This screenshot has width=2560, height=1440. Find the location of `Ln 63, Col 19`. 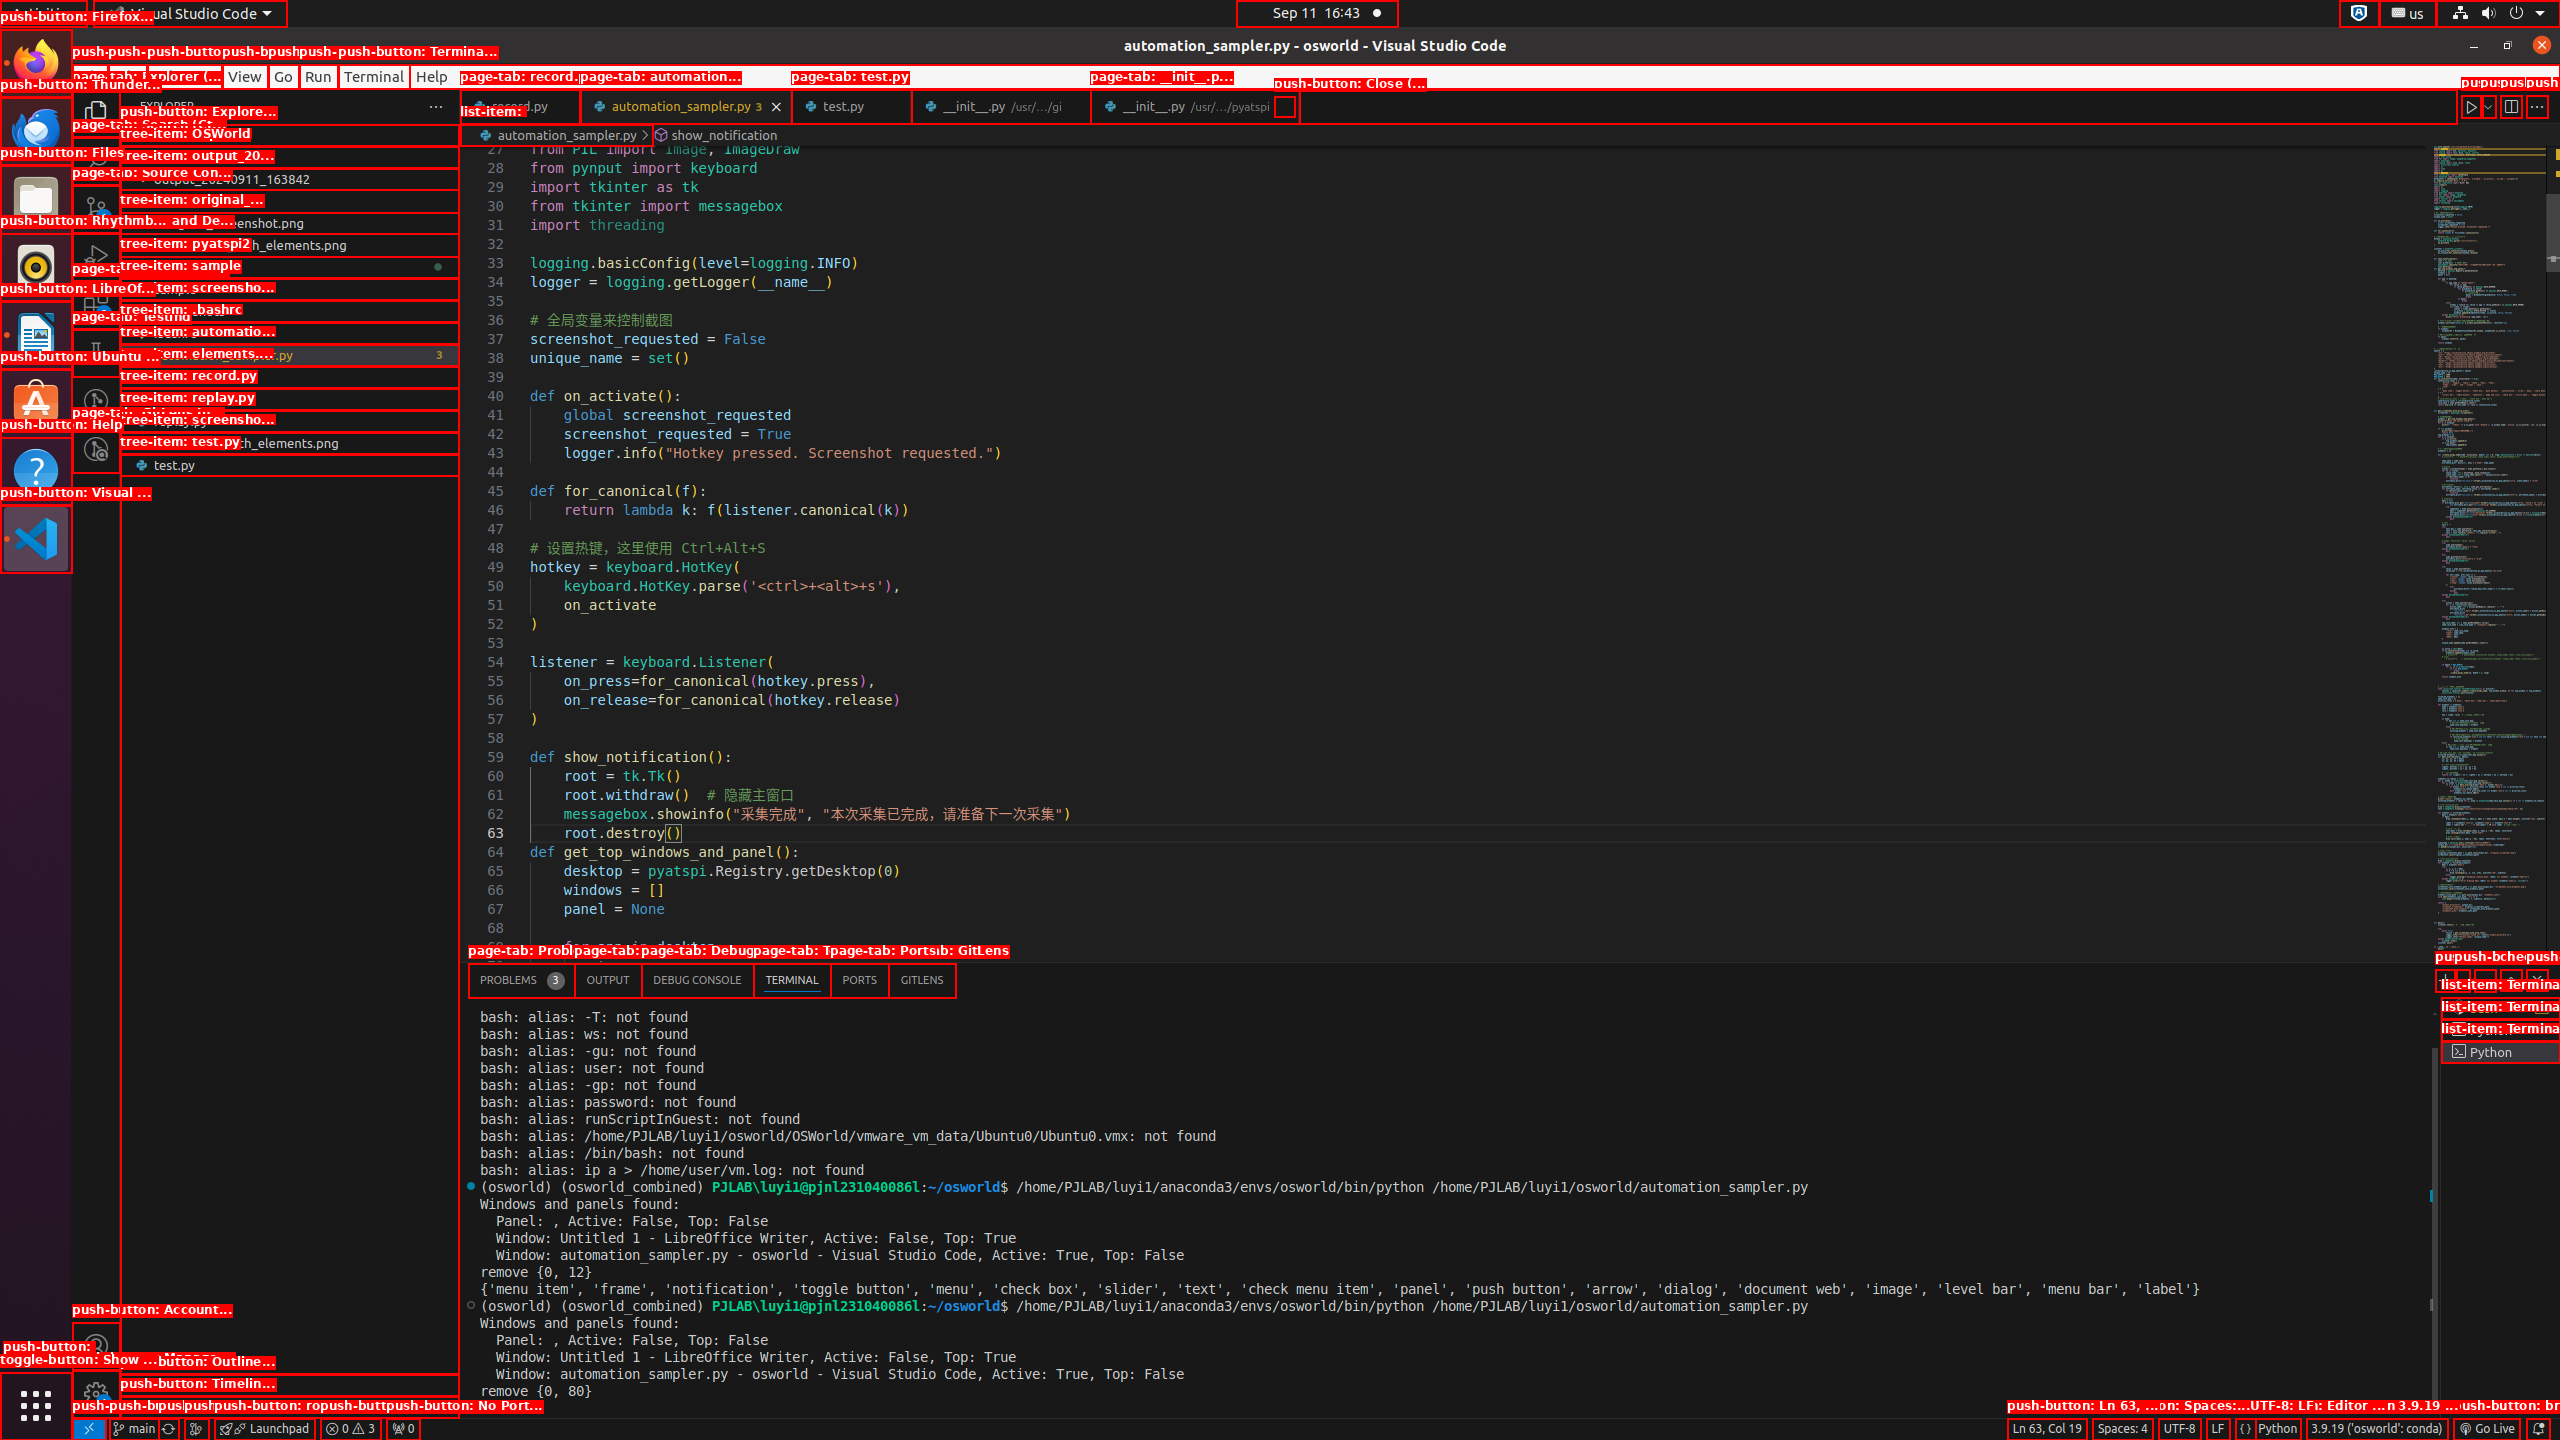

Ln 63, Col 19 is located at coordinates (2047, 1429).